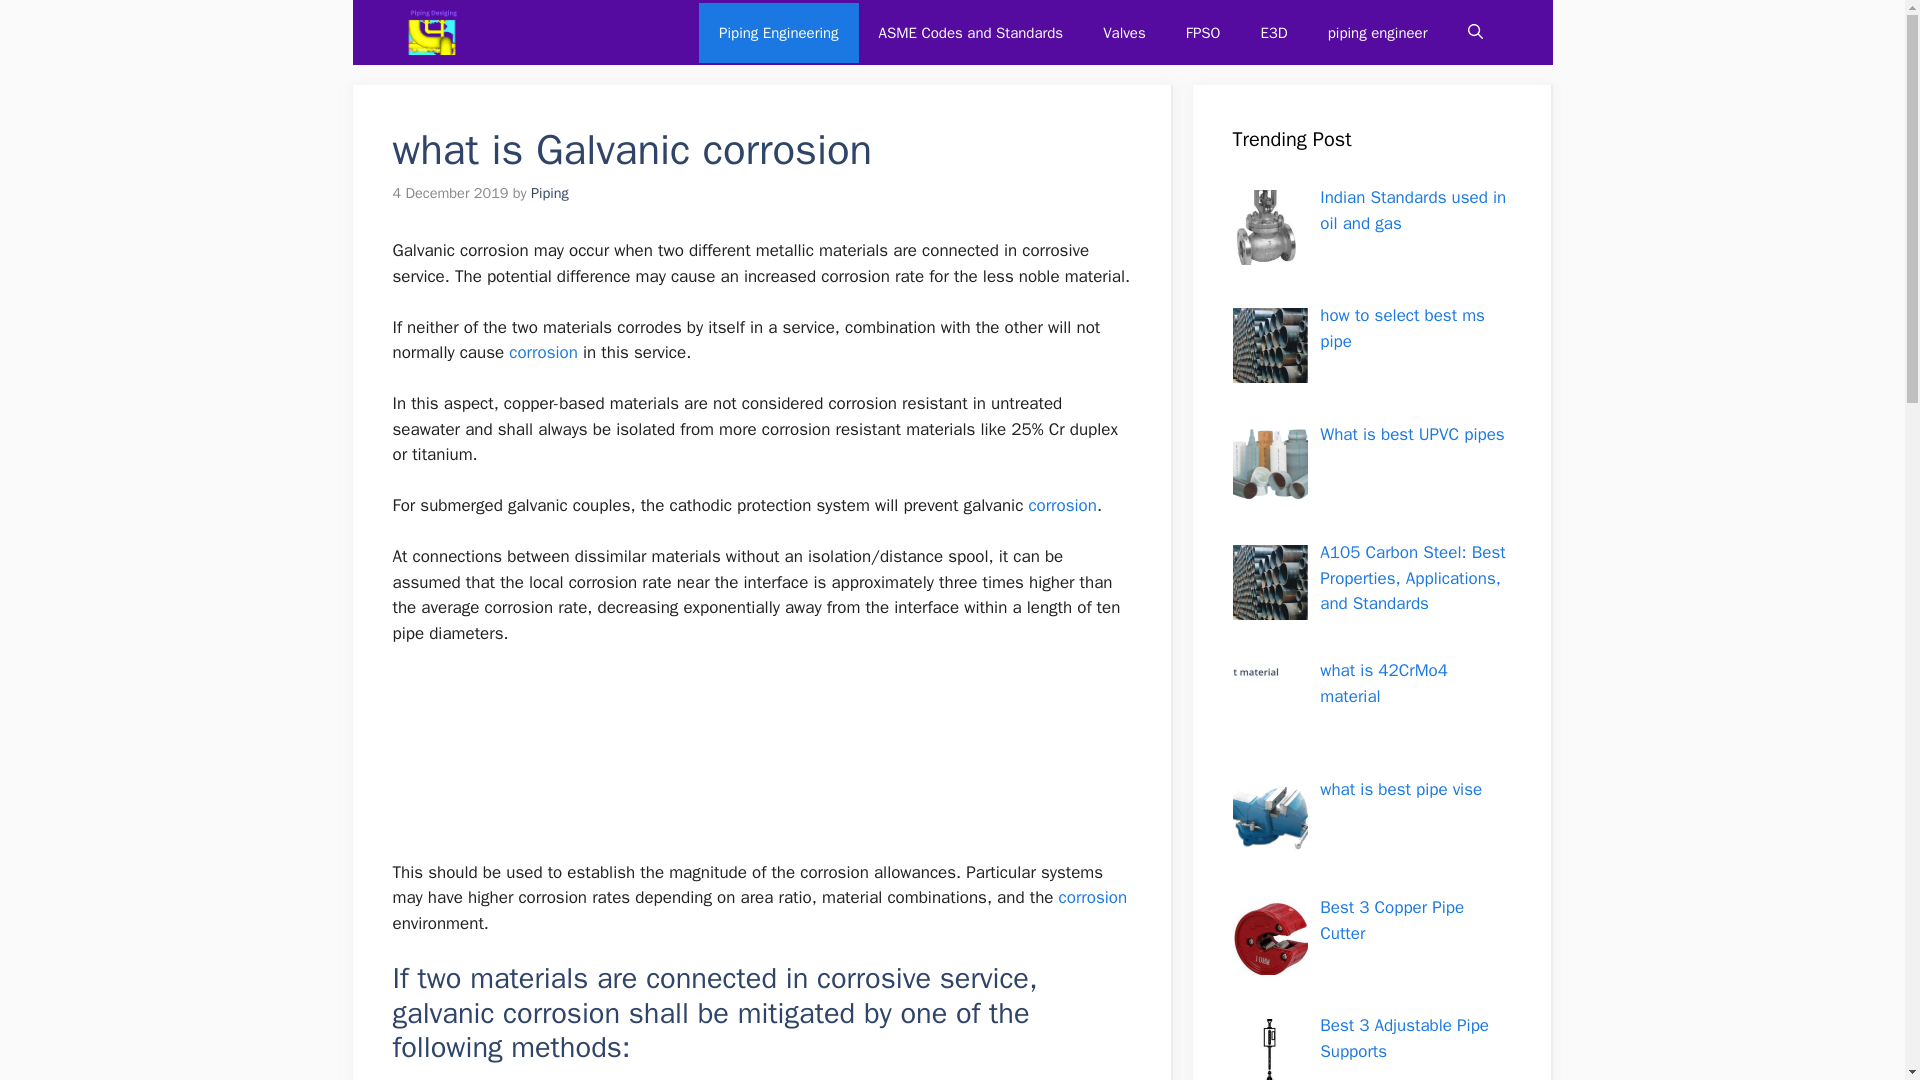 The height and width of the screenshot is (1080, 1920). I want to click on Best 3 Adjustable Pipe Supports, so click(1404, 1038).